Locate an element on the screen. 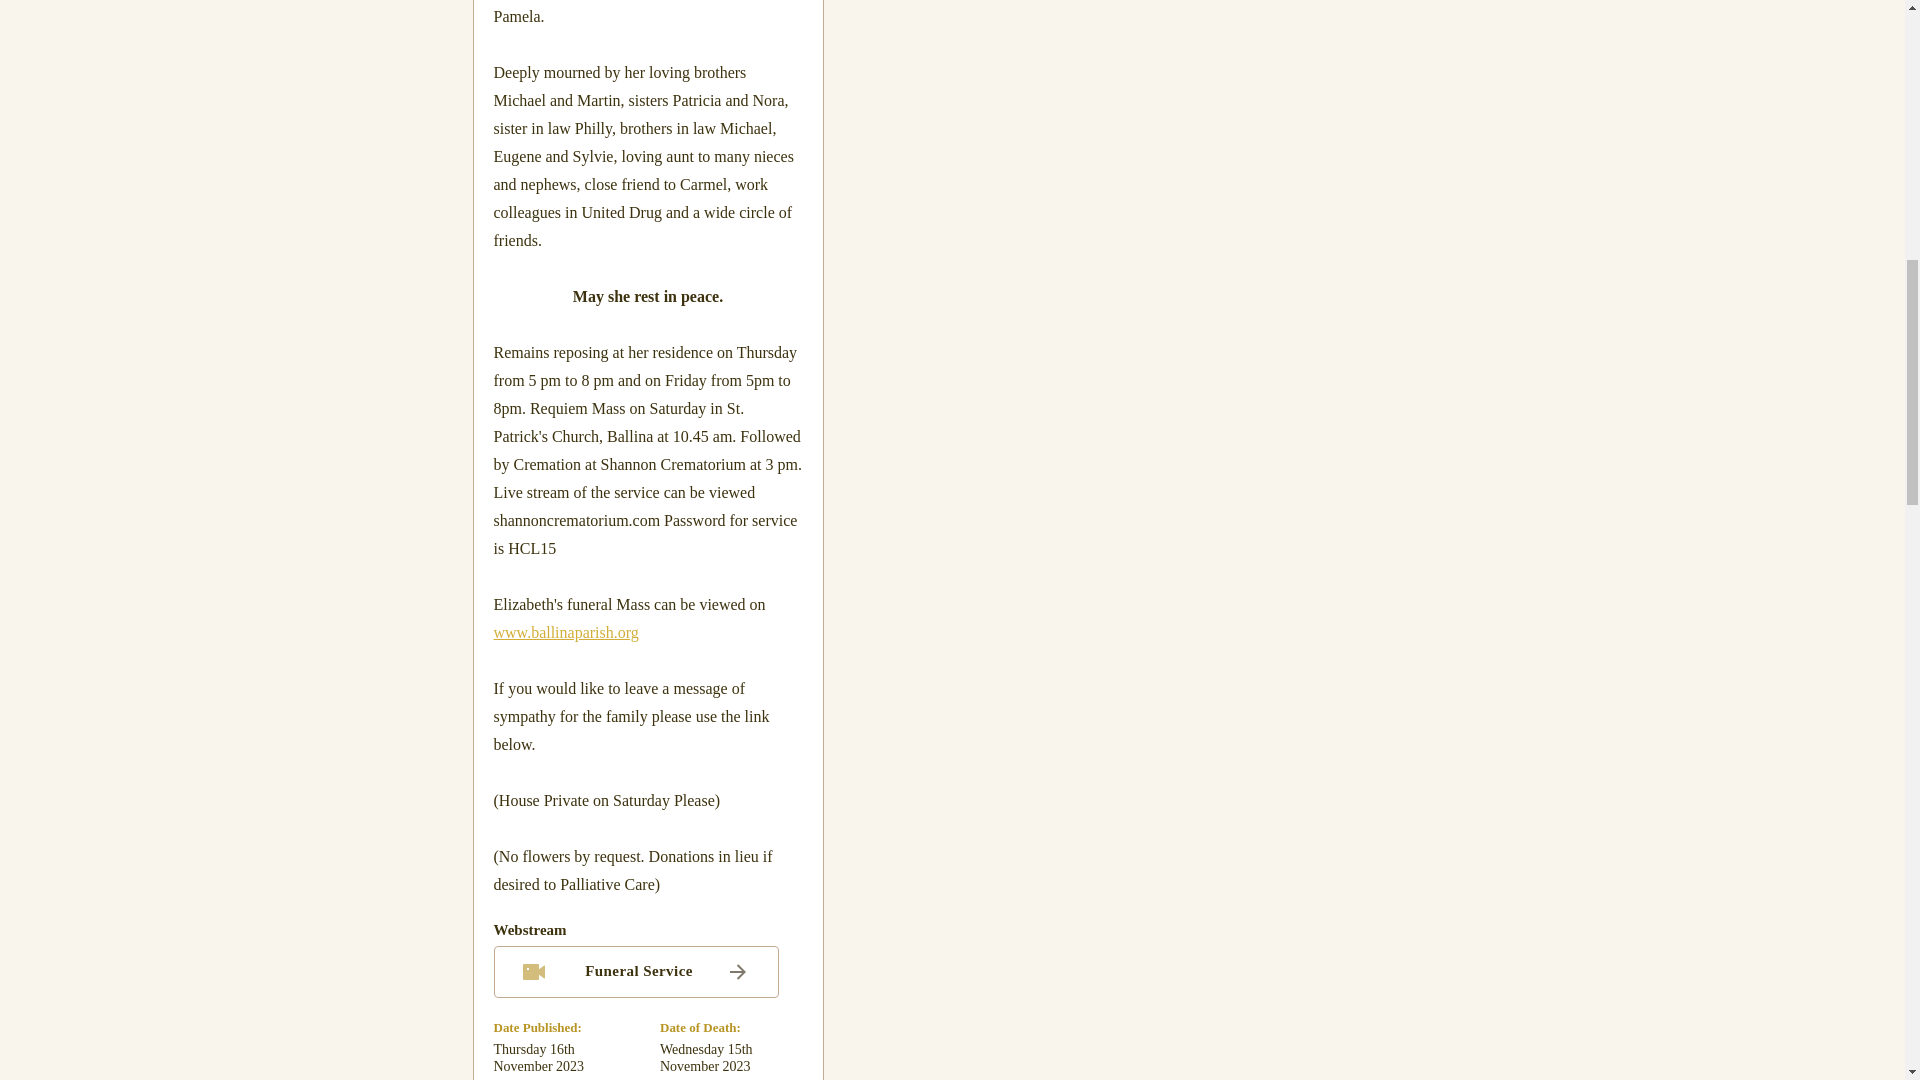 This screenshot has width=1920, height=1080. Funeral Service is located at coordinates (636, 972).